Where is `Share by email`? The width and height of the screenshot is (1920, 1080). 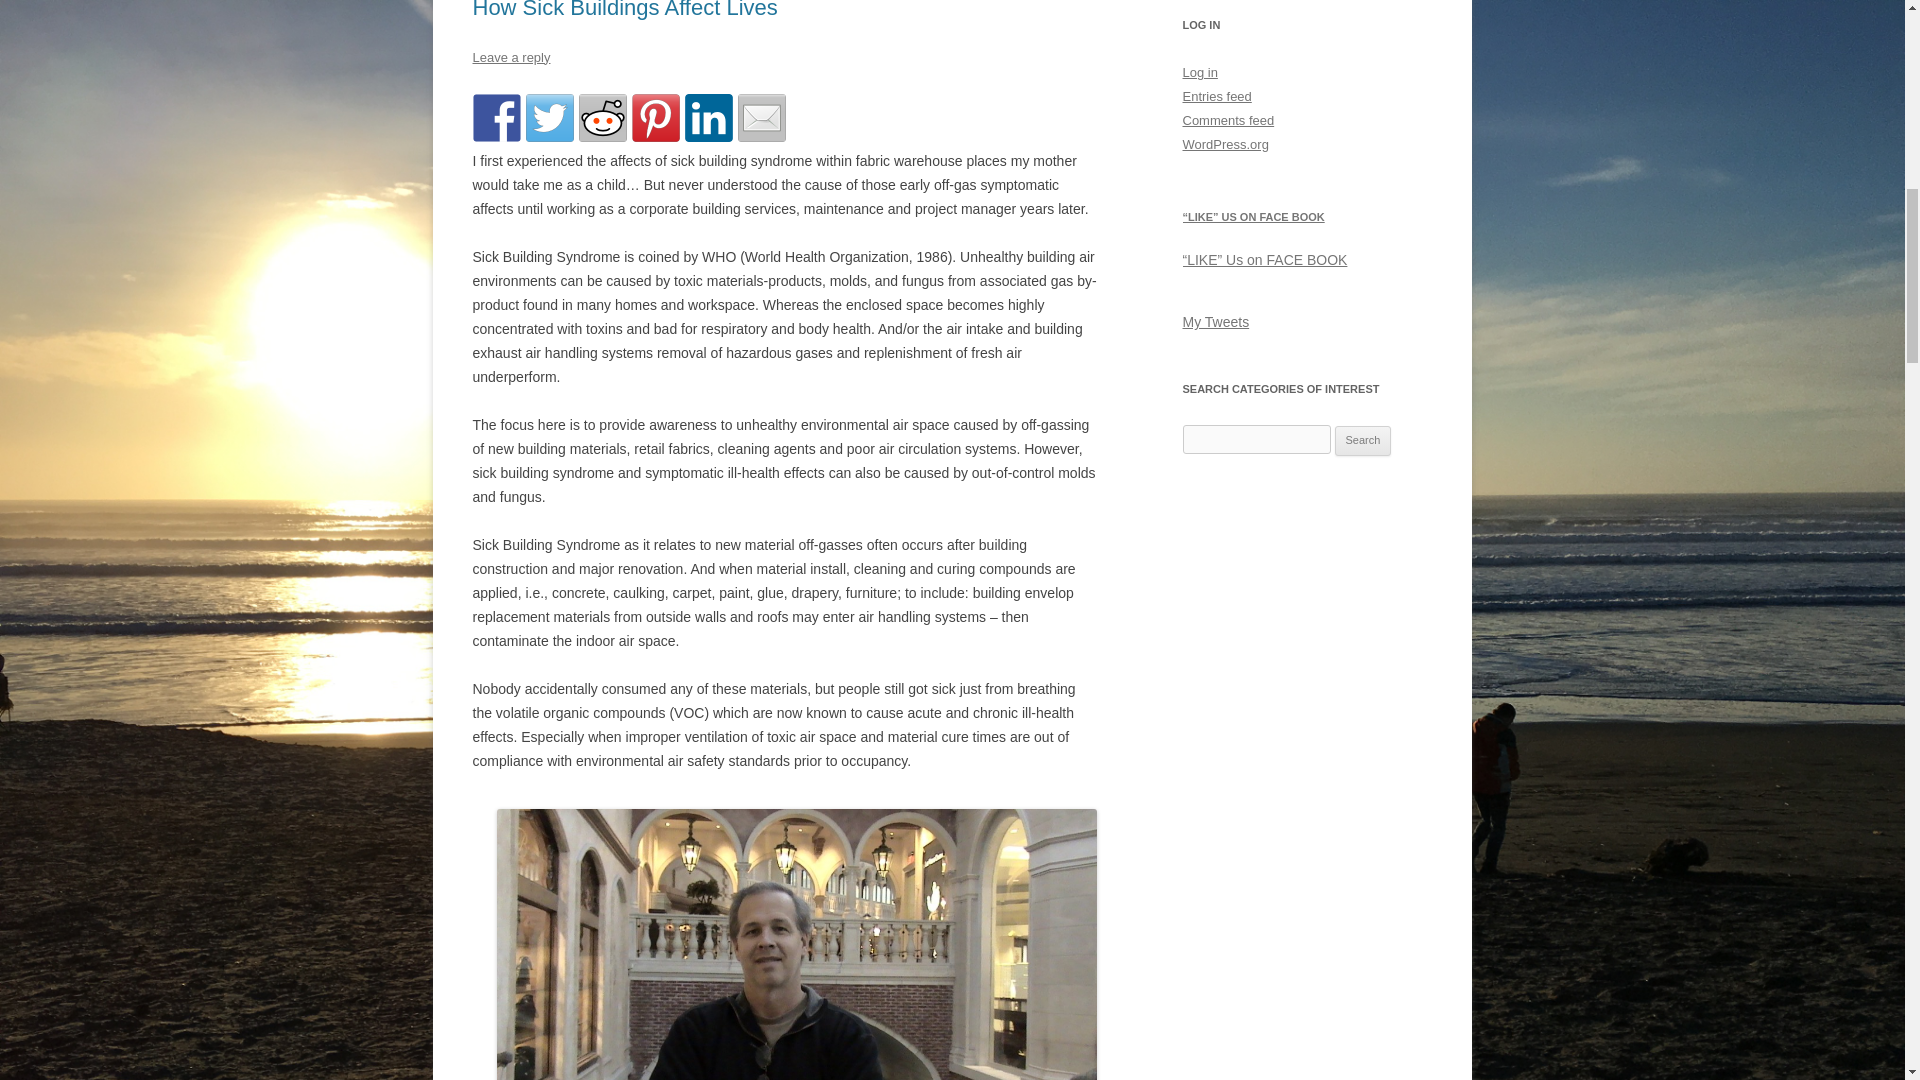
Share by email is located at coordinates (761, 117).